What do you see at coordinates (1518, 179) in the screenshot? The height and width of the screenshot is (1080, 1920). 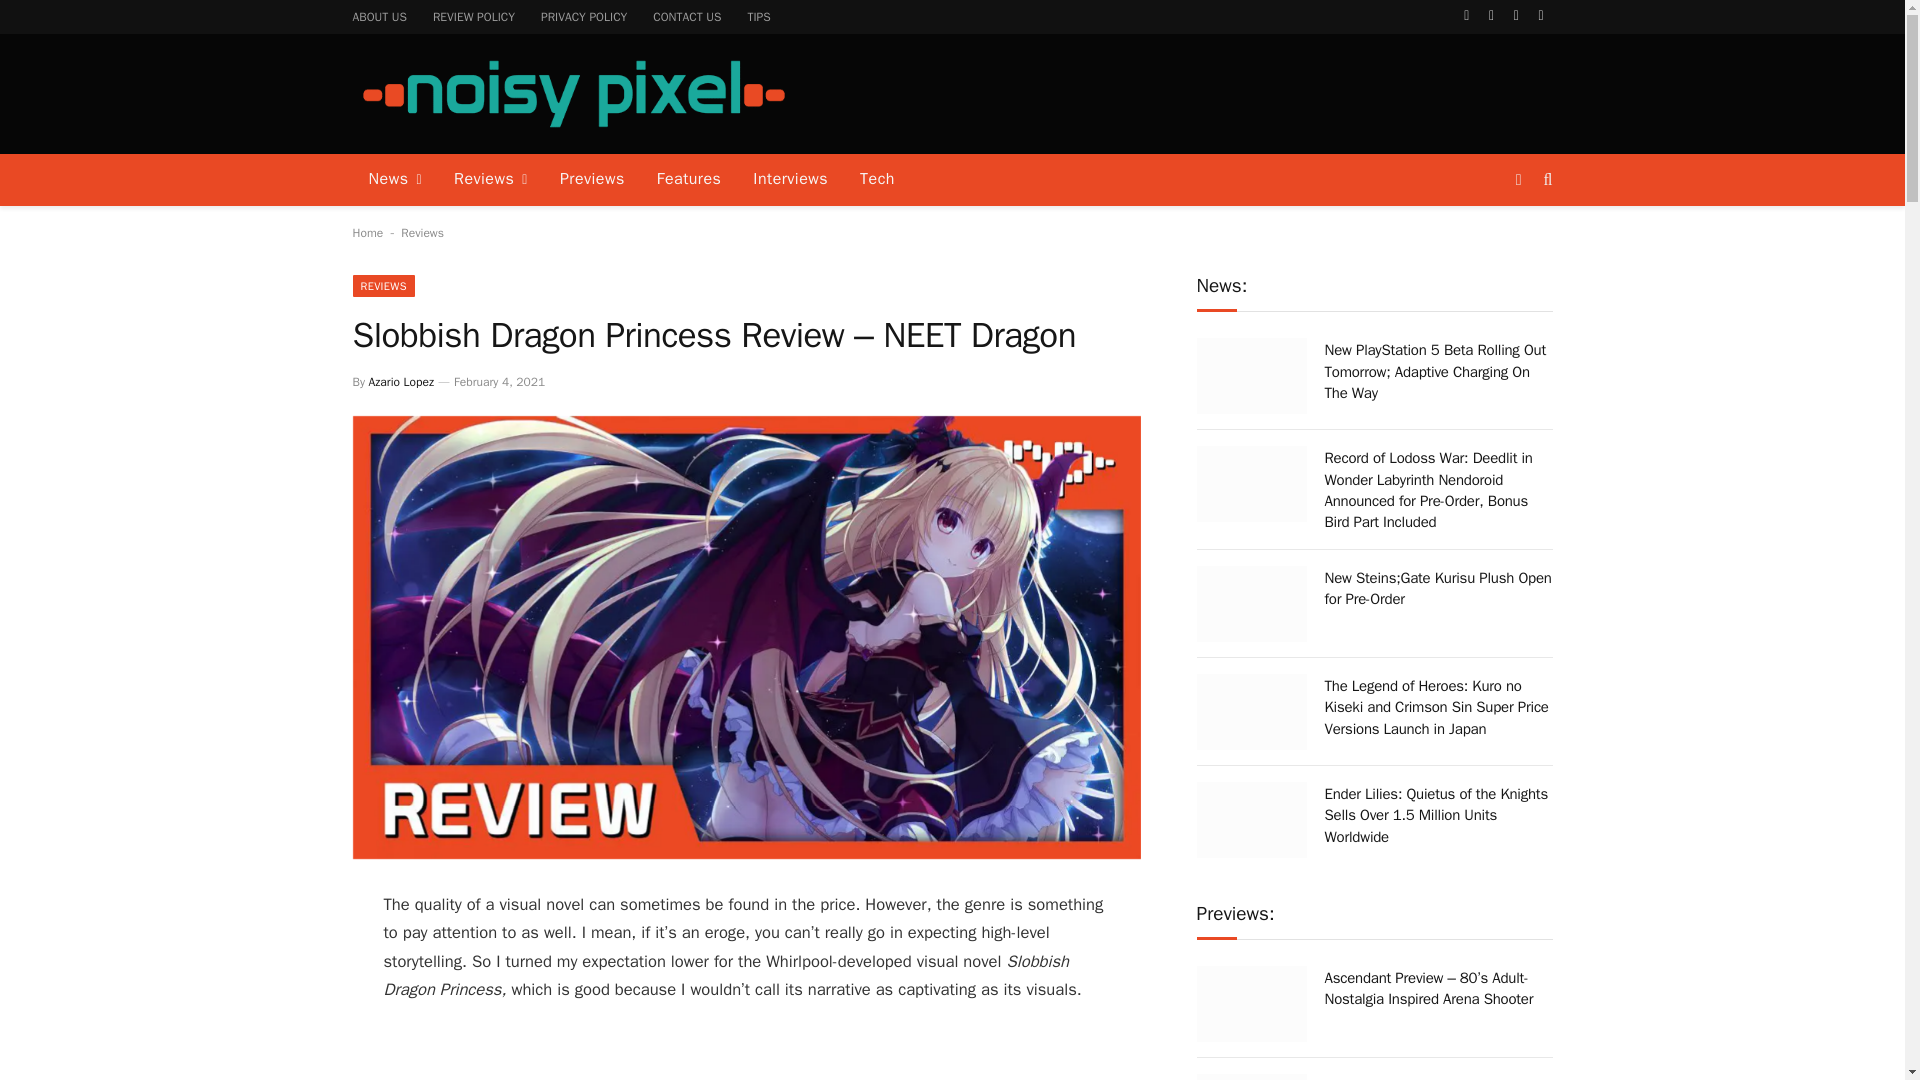 I see `Switch to Dark Design - easier on eyes.` at bounding box center [1518, 179].